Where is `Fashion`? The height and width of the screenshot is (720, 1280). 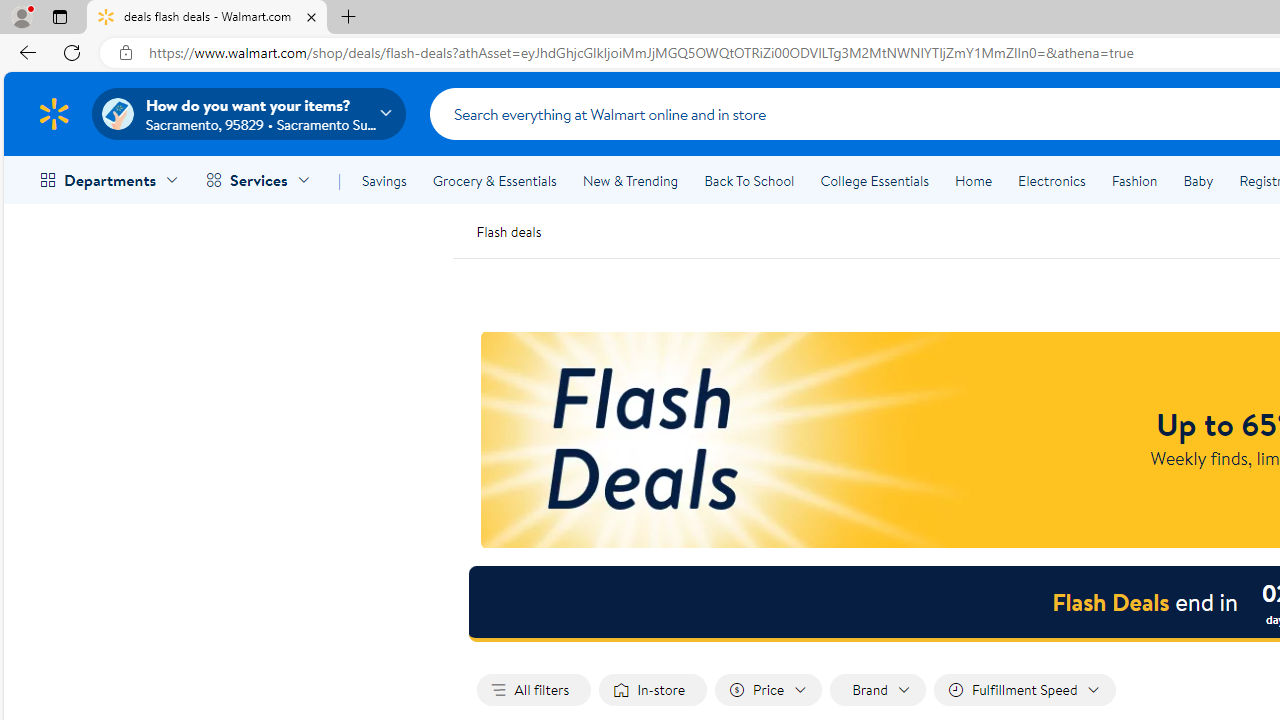 Fashion is located at coordinates (1134, 180).